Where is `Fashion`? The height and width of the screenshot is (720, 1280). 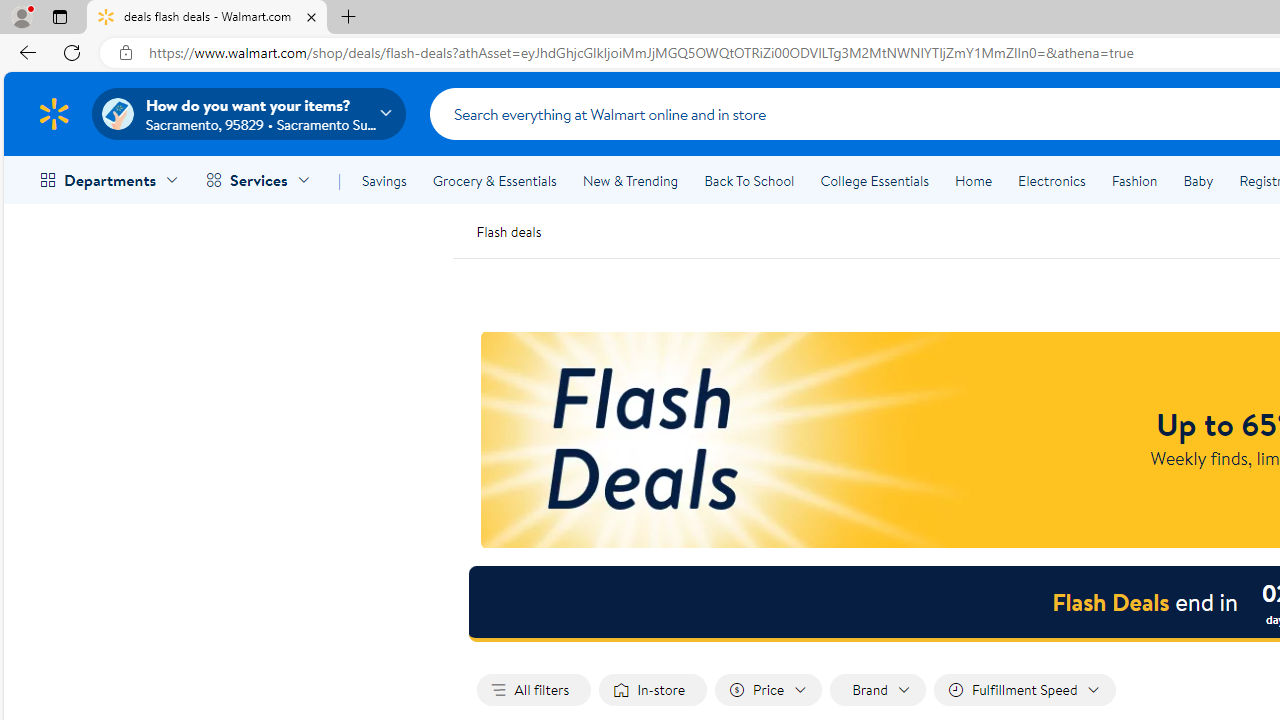 Fashion is located at coordinates (1134, 180).